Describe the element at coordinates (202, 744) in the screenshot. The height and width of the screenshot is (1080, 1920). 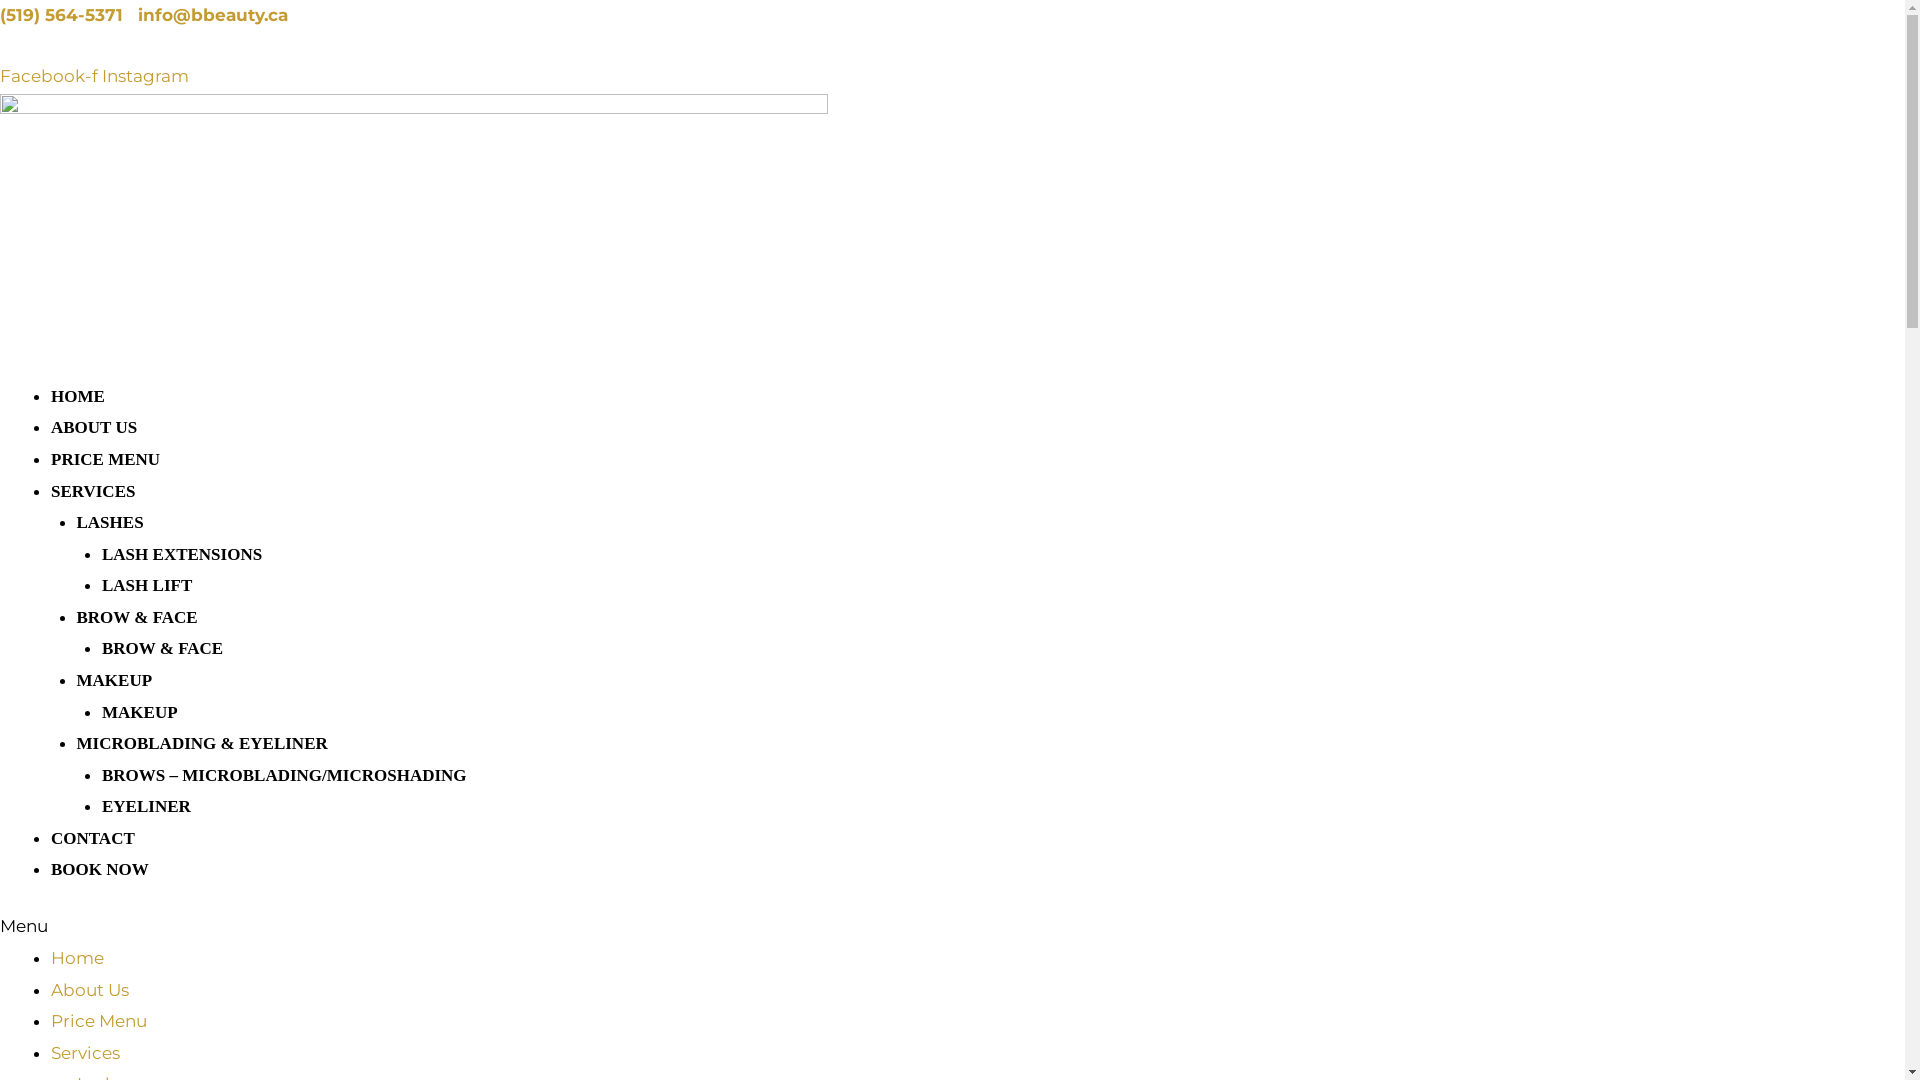
I see `MICROBLADING & EYELINER` at that location.